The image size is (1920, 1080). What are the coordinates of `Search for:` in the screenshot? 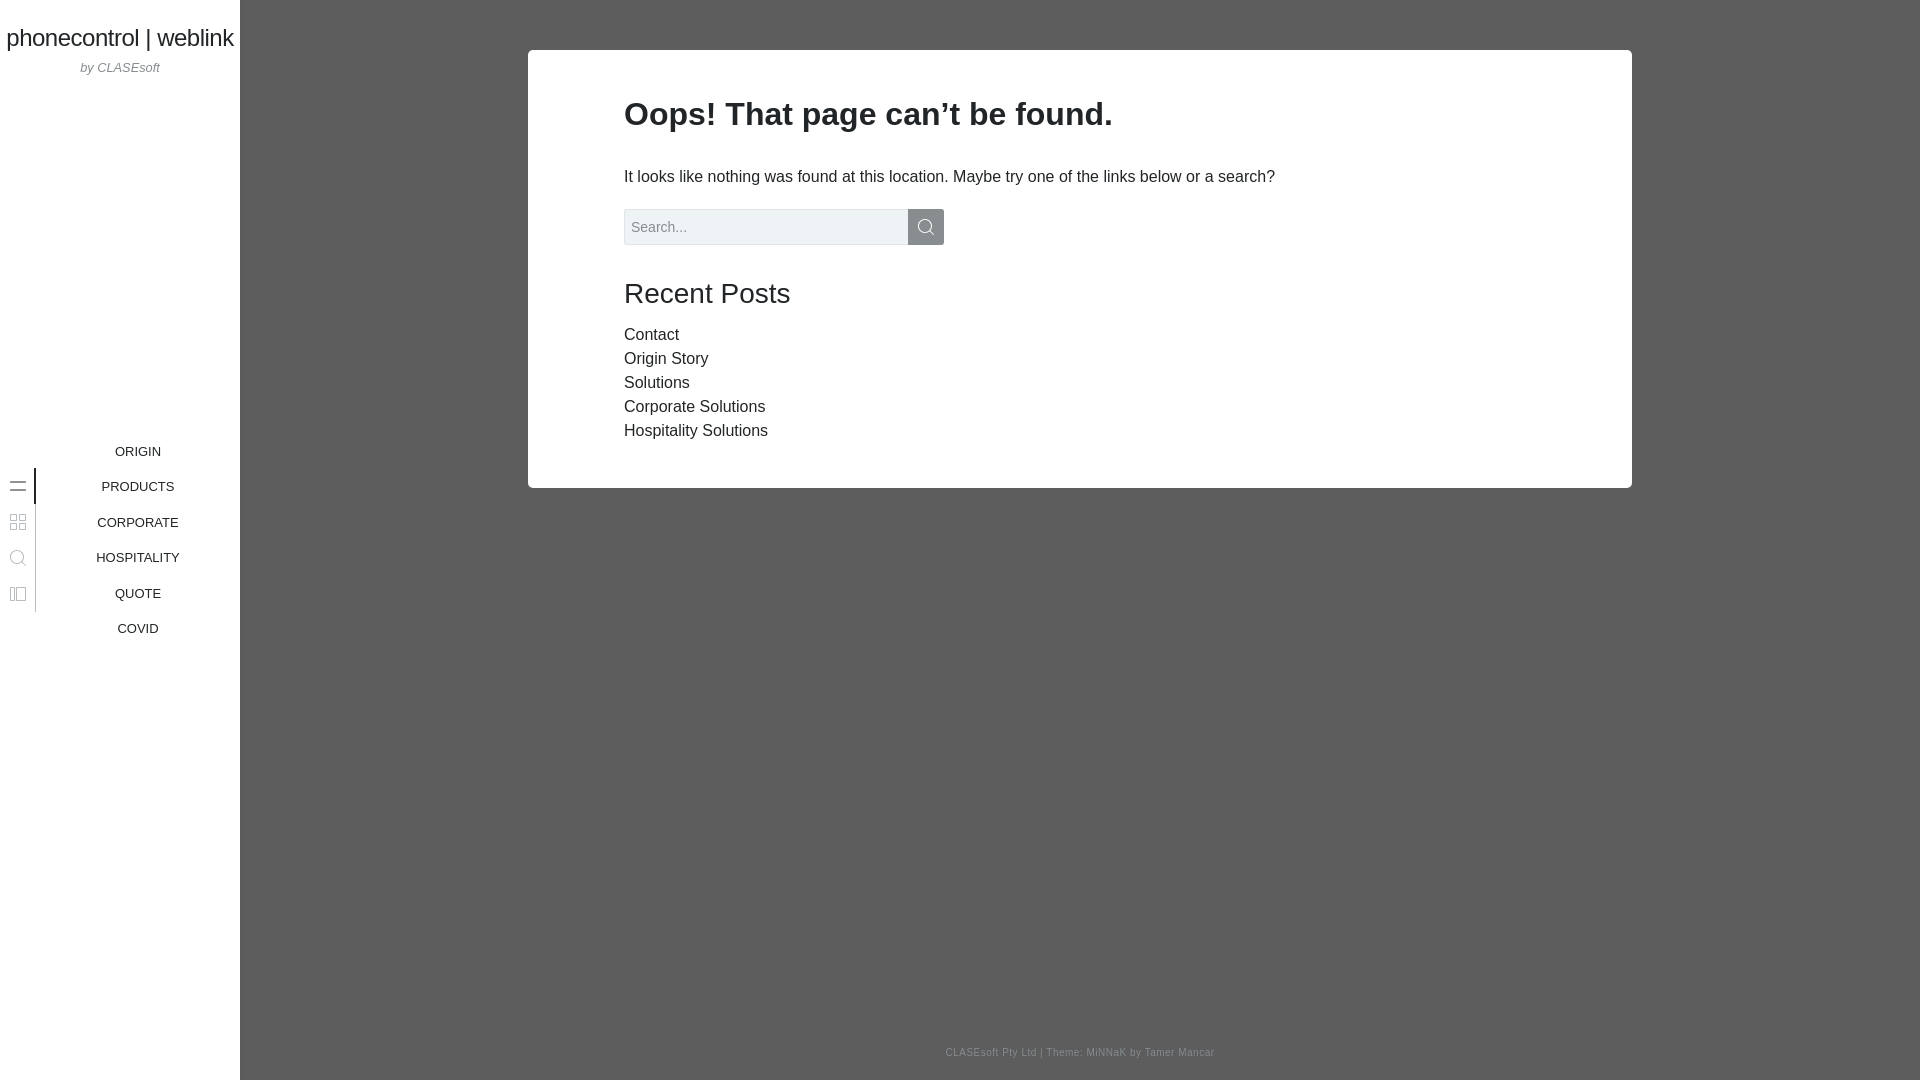 It's located at (784, 227).